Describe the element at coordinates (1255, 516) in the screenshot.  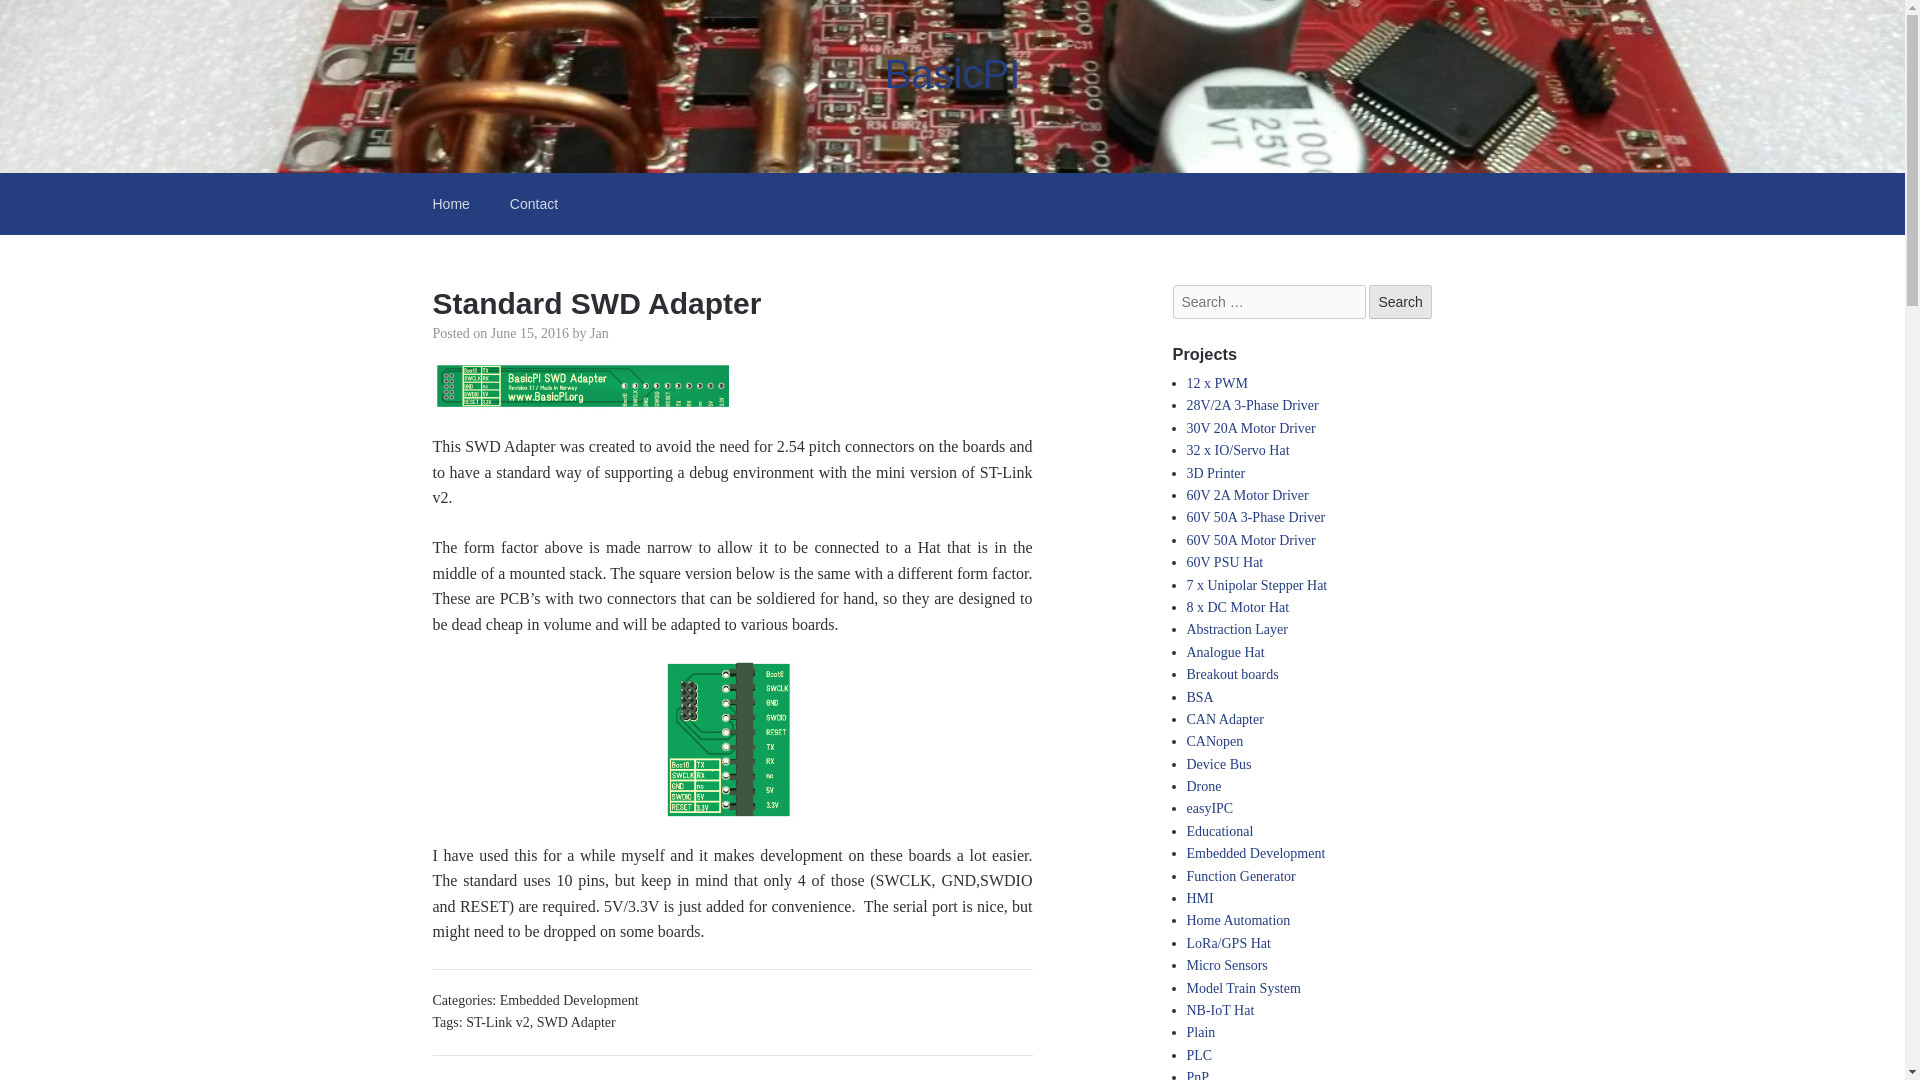
I see `60V 50A 3-Phase Driver` at that location.